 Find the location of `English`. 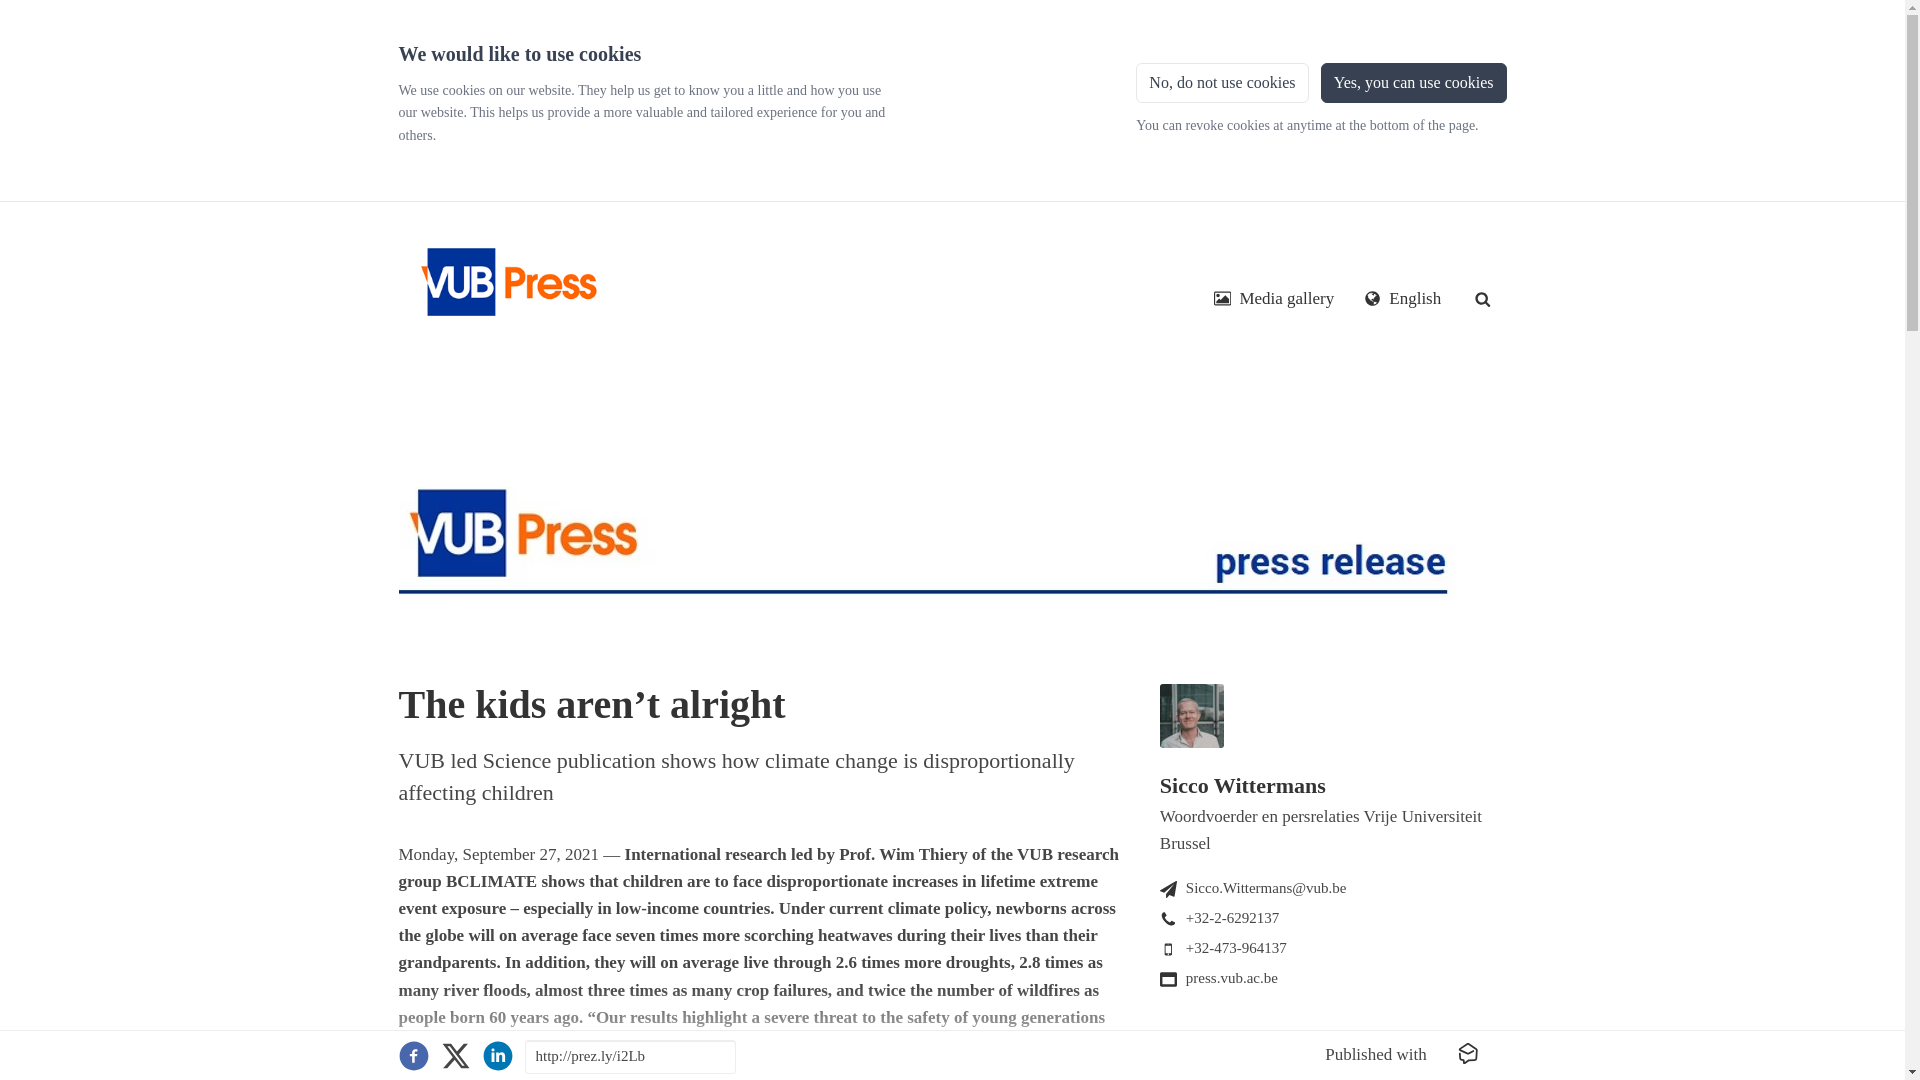

English is located at coordinates (1402, 298).